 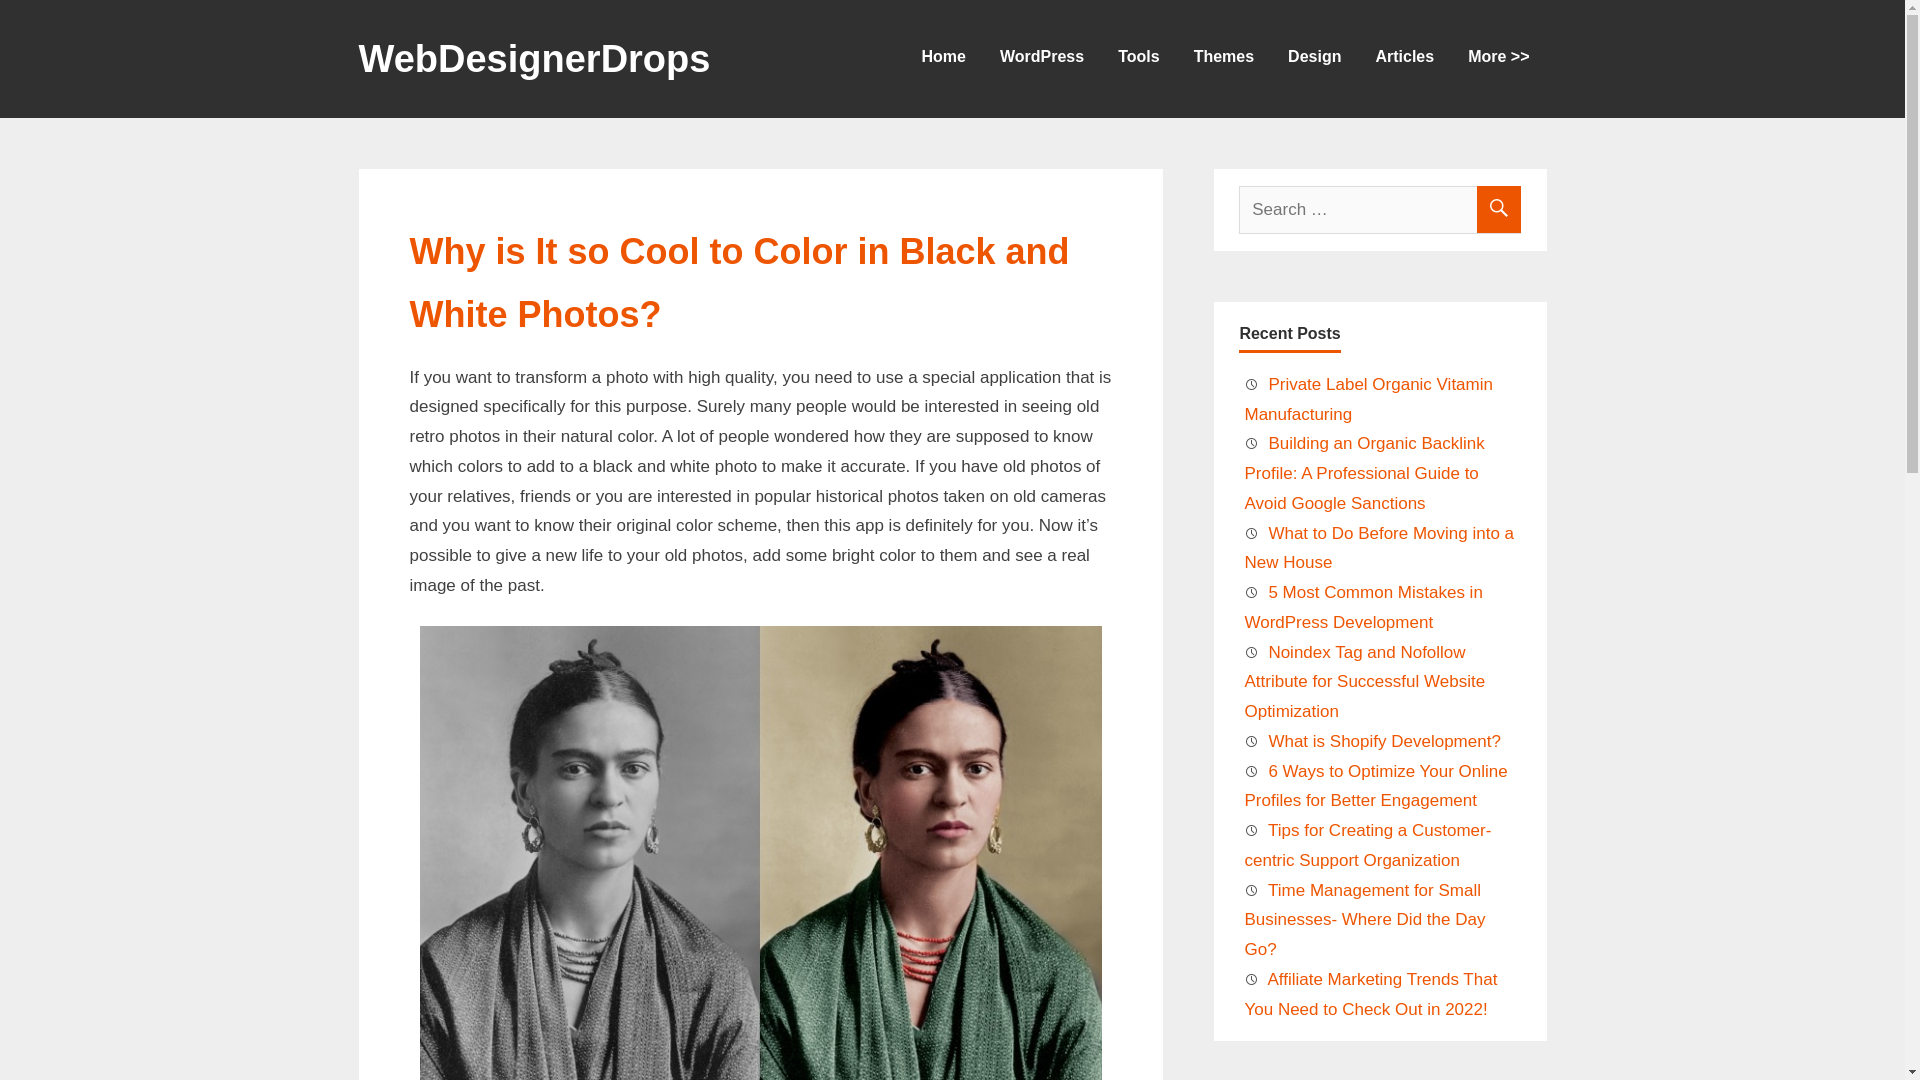 What do you see at coordinates (1404, 52) in the screenshot?
I see `Articles` at bounding box center [1404, 52].